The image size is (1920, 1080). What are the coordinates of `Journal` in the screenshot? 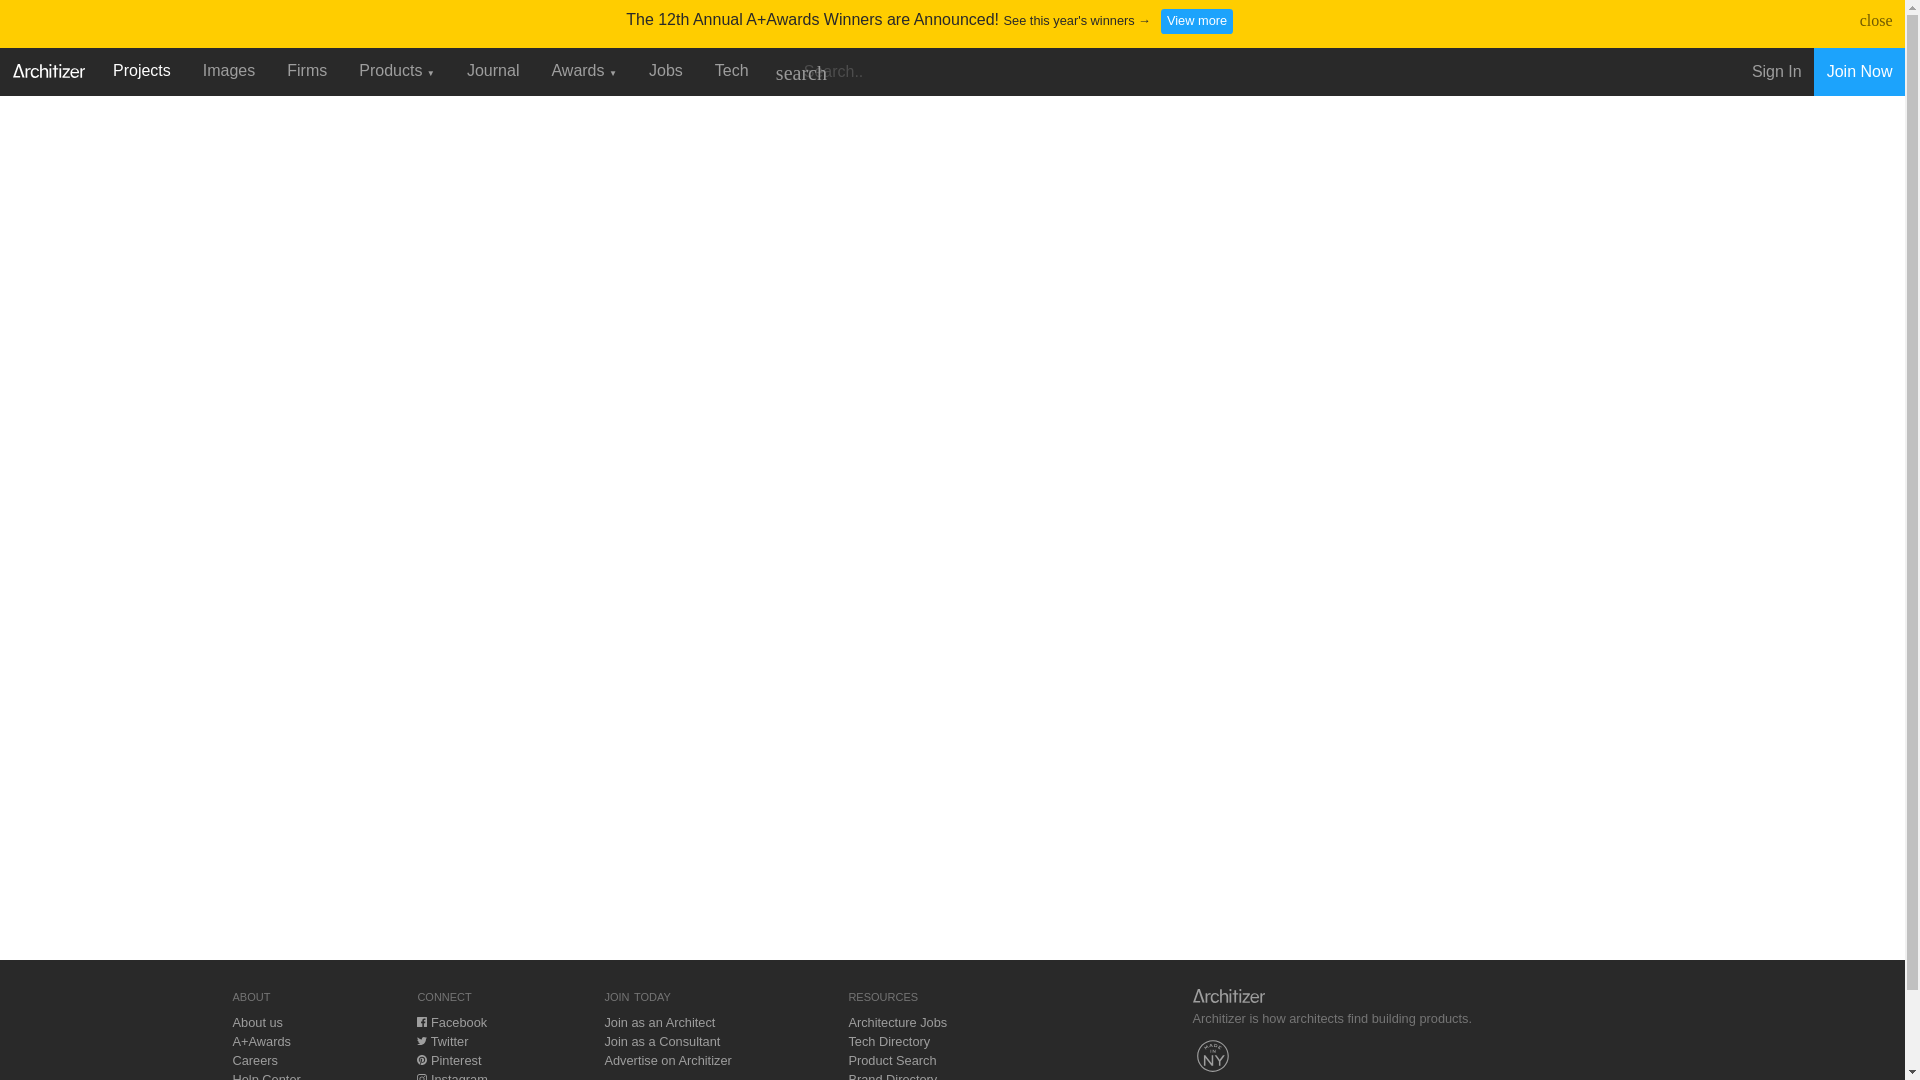 It's located at (493, 70).